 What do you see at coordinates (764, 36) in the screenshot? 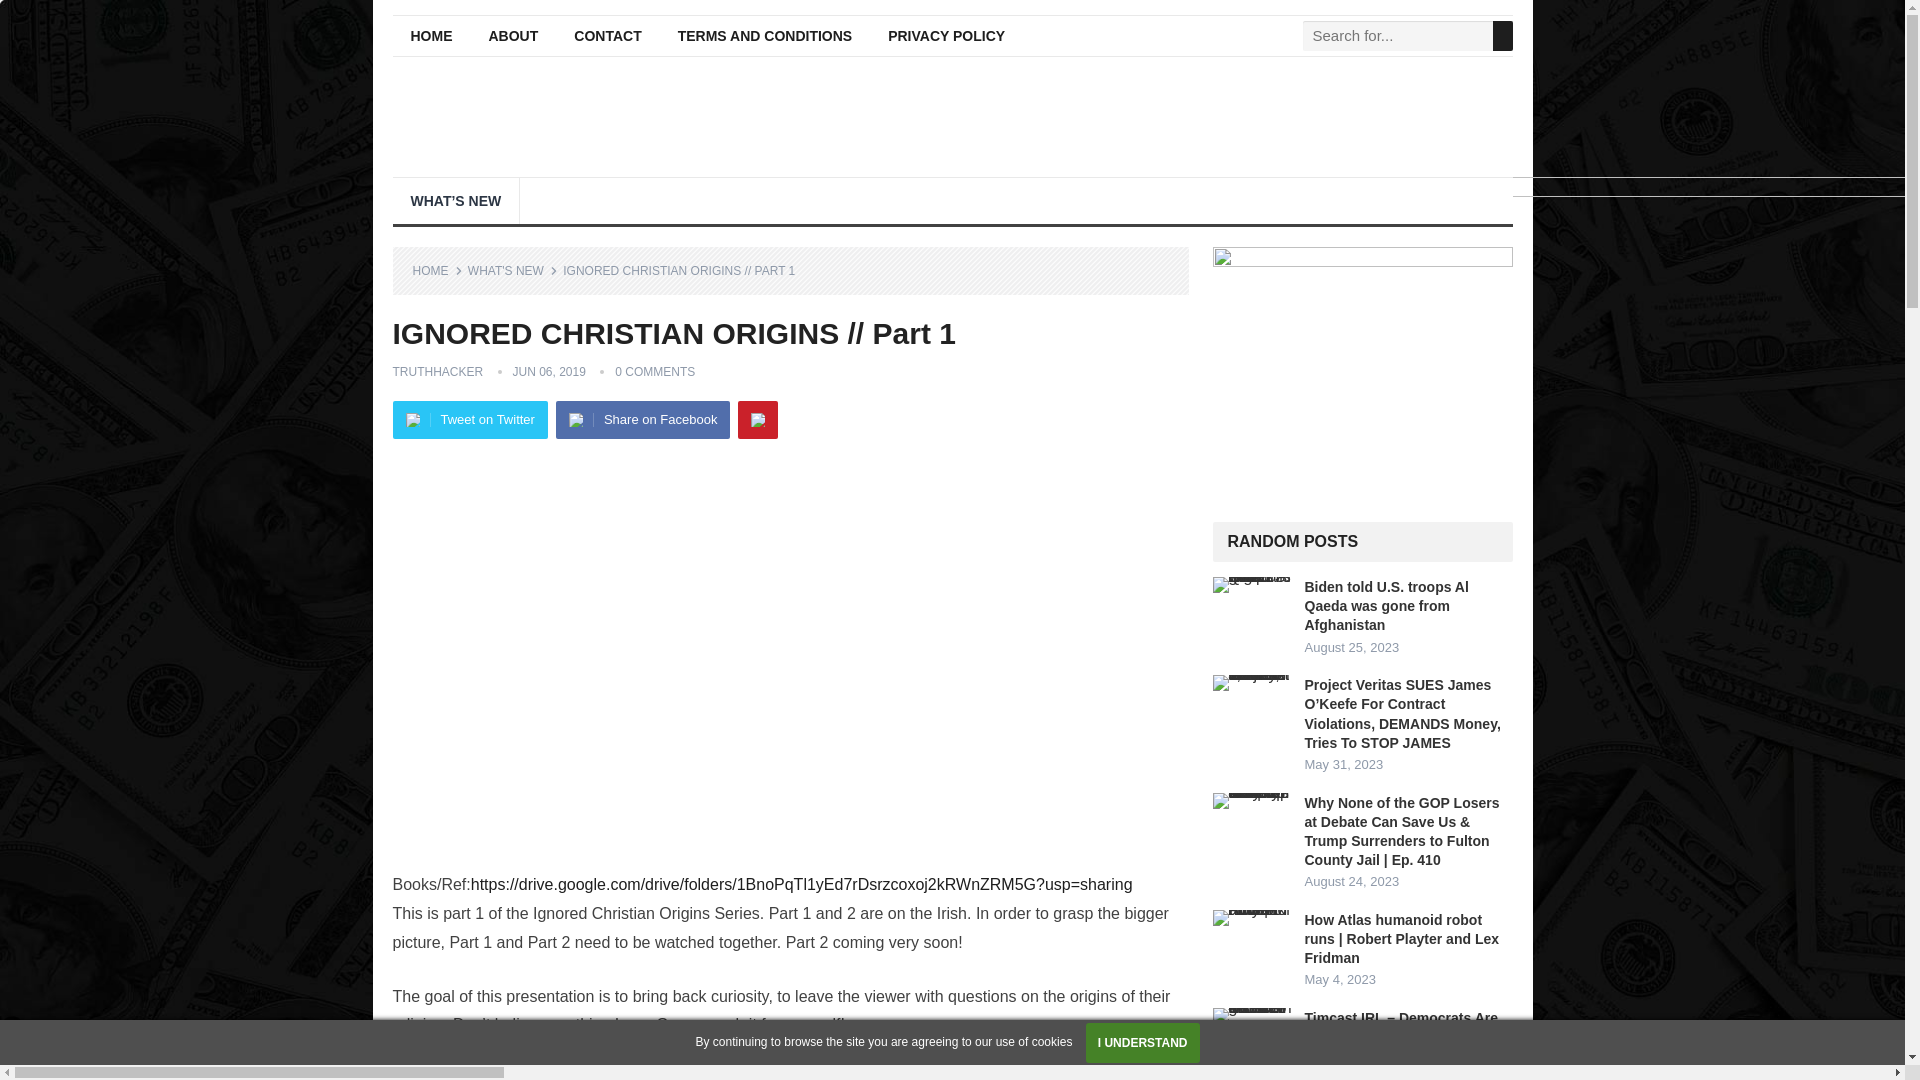
I see `TERMS AND CONDITIONS` at bounding box center [764, 36].